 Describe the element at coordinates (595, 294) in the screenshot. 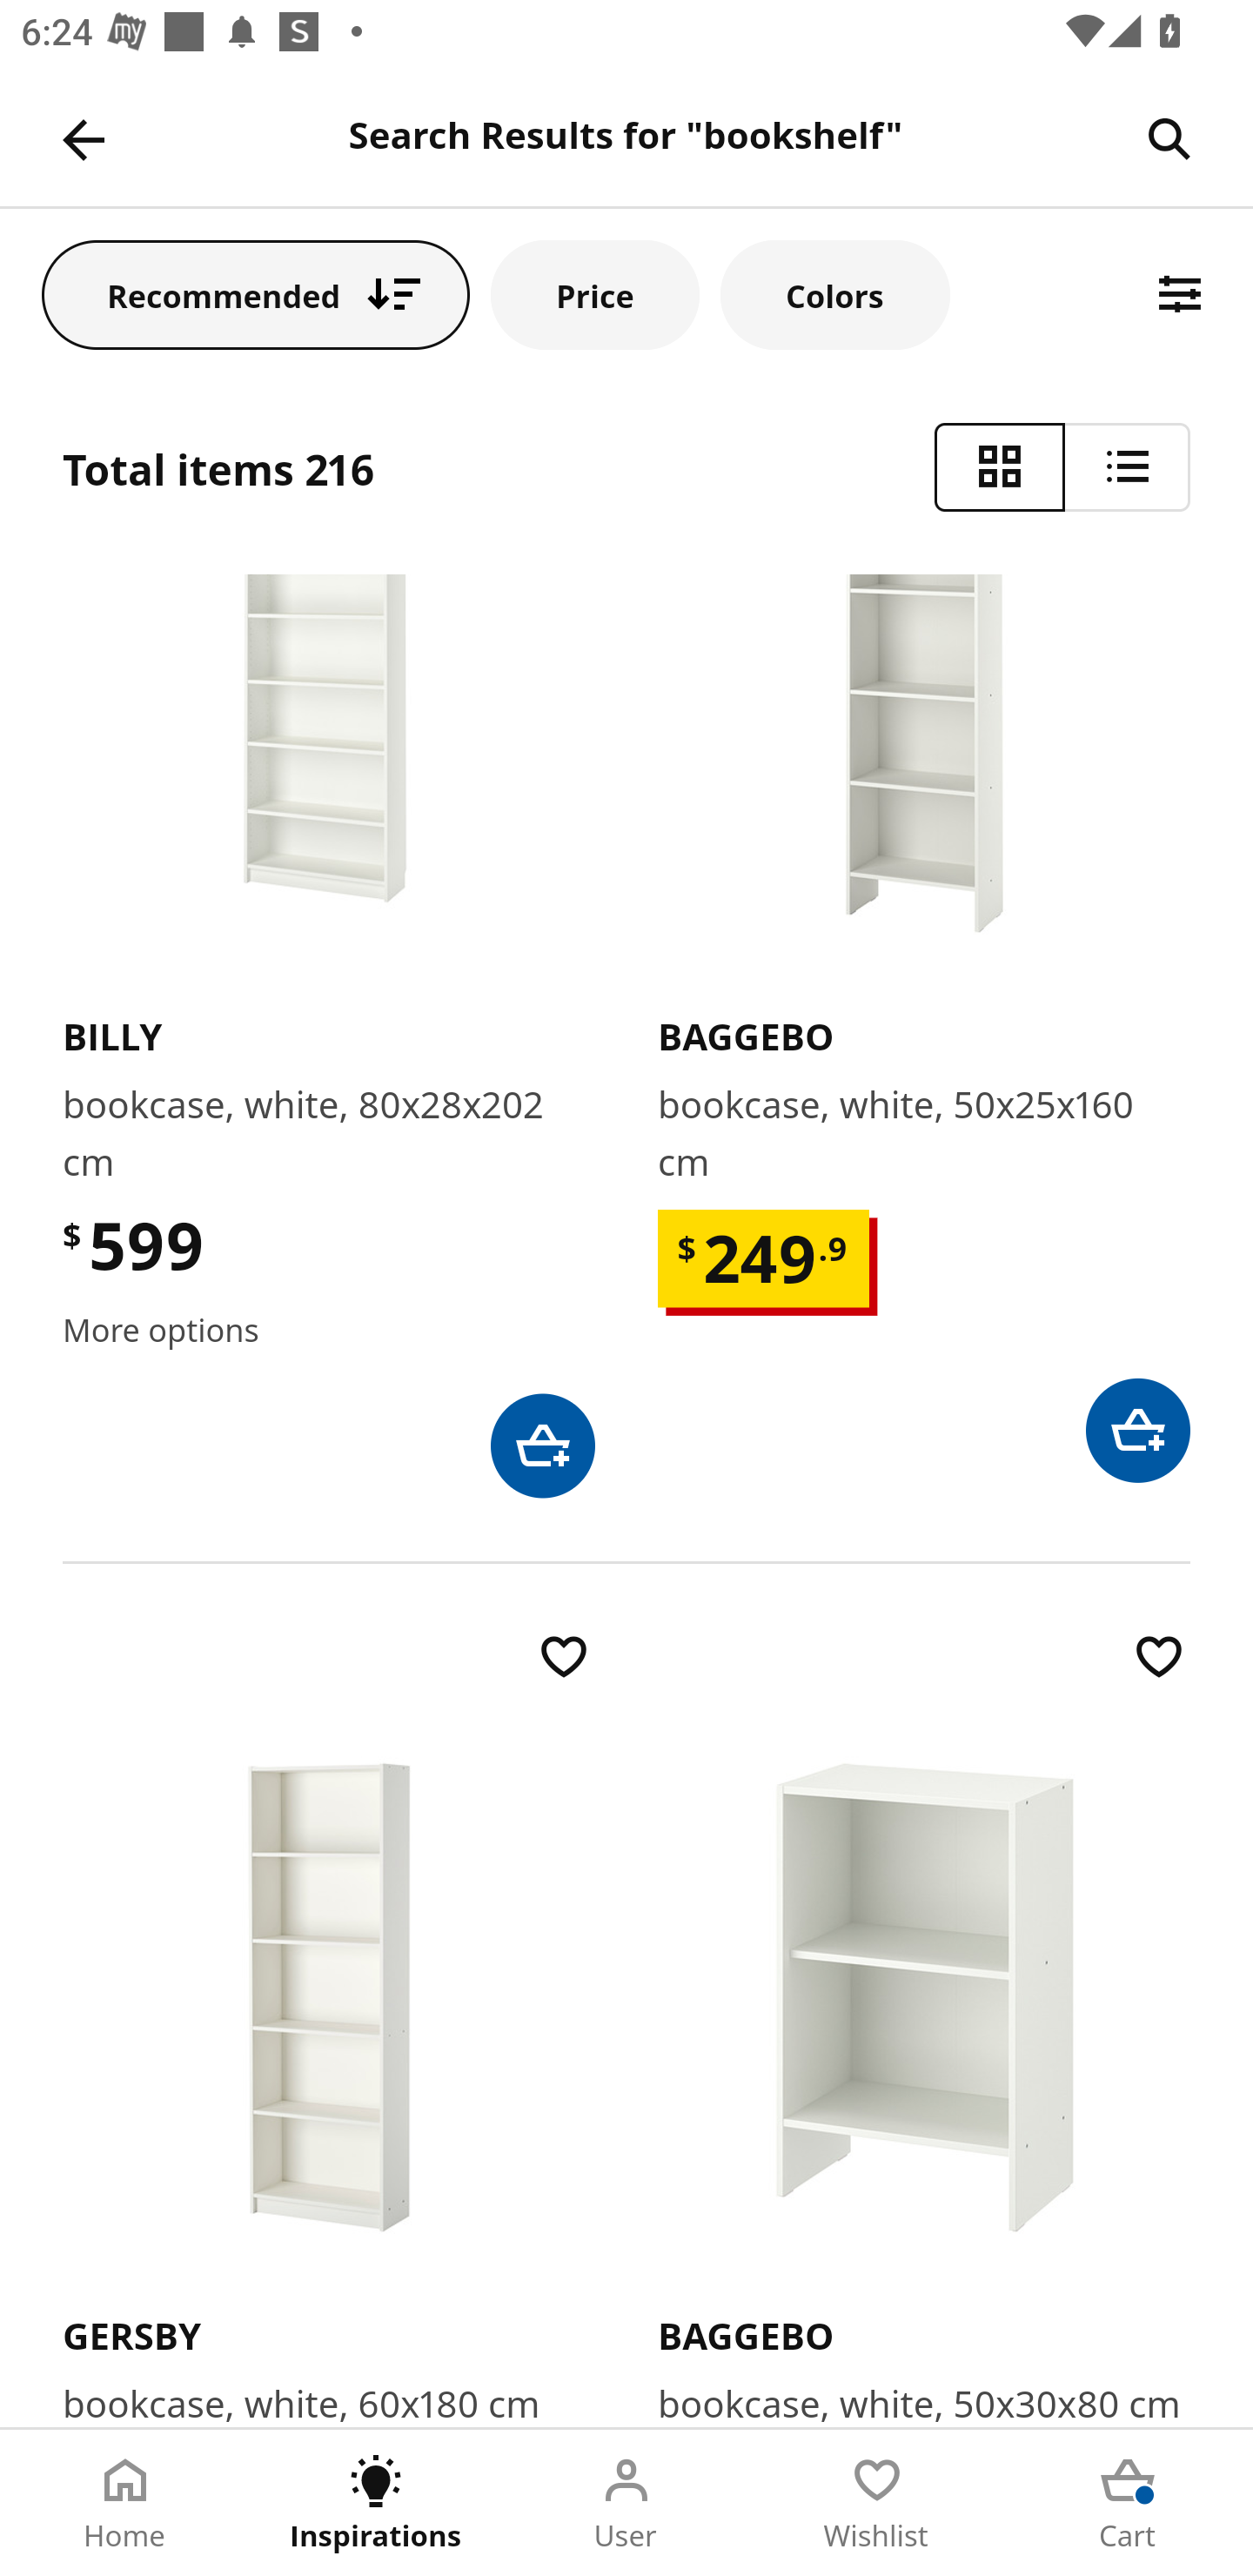

I see `Price` at that location.